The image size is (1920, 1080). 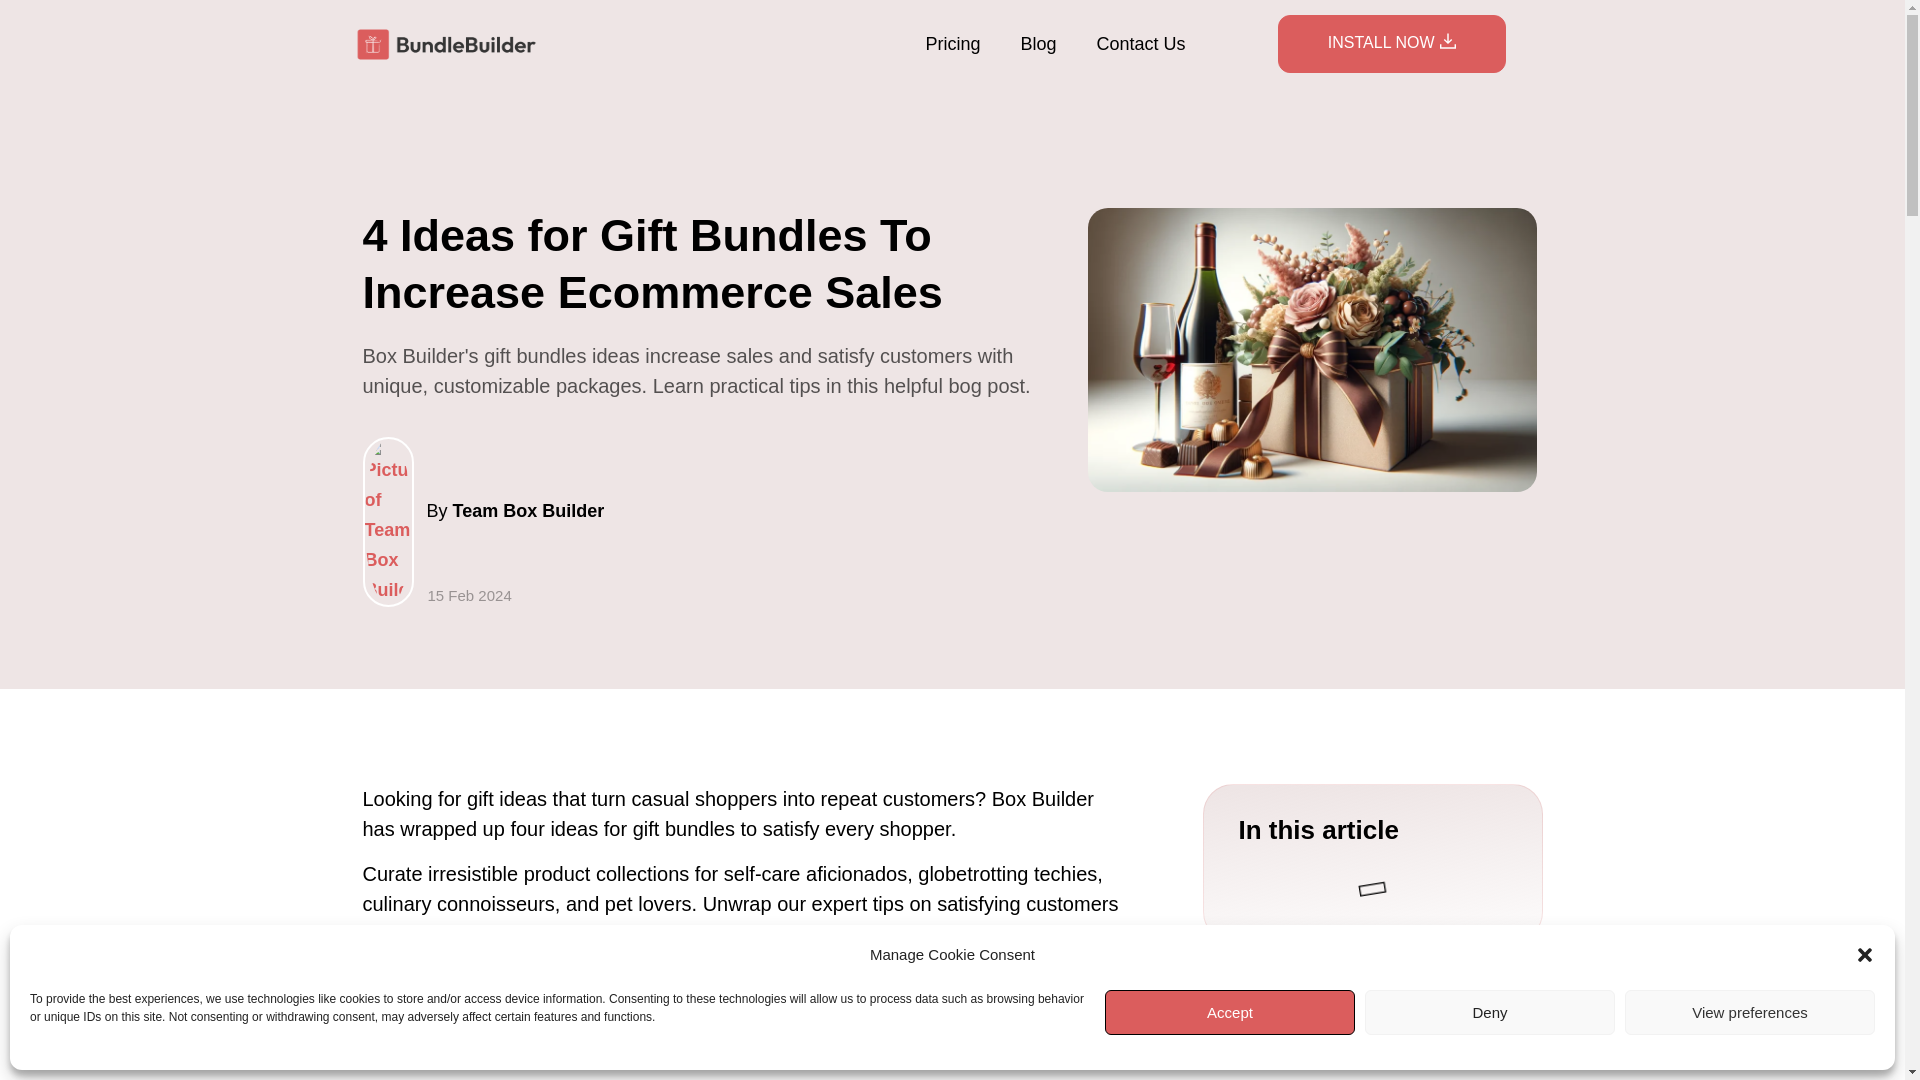 What do you see at coordinates (540, 934) in the screenshot?
I see `increasing ecommerce sales` at bounding box center [540, 934].